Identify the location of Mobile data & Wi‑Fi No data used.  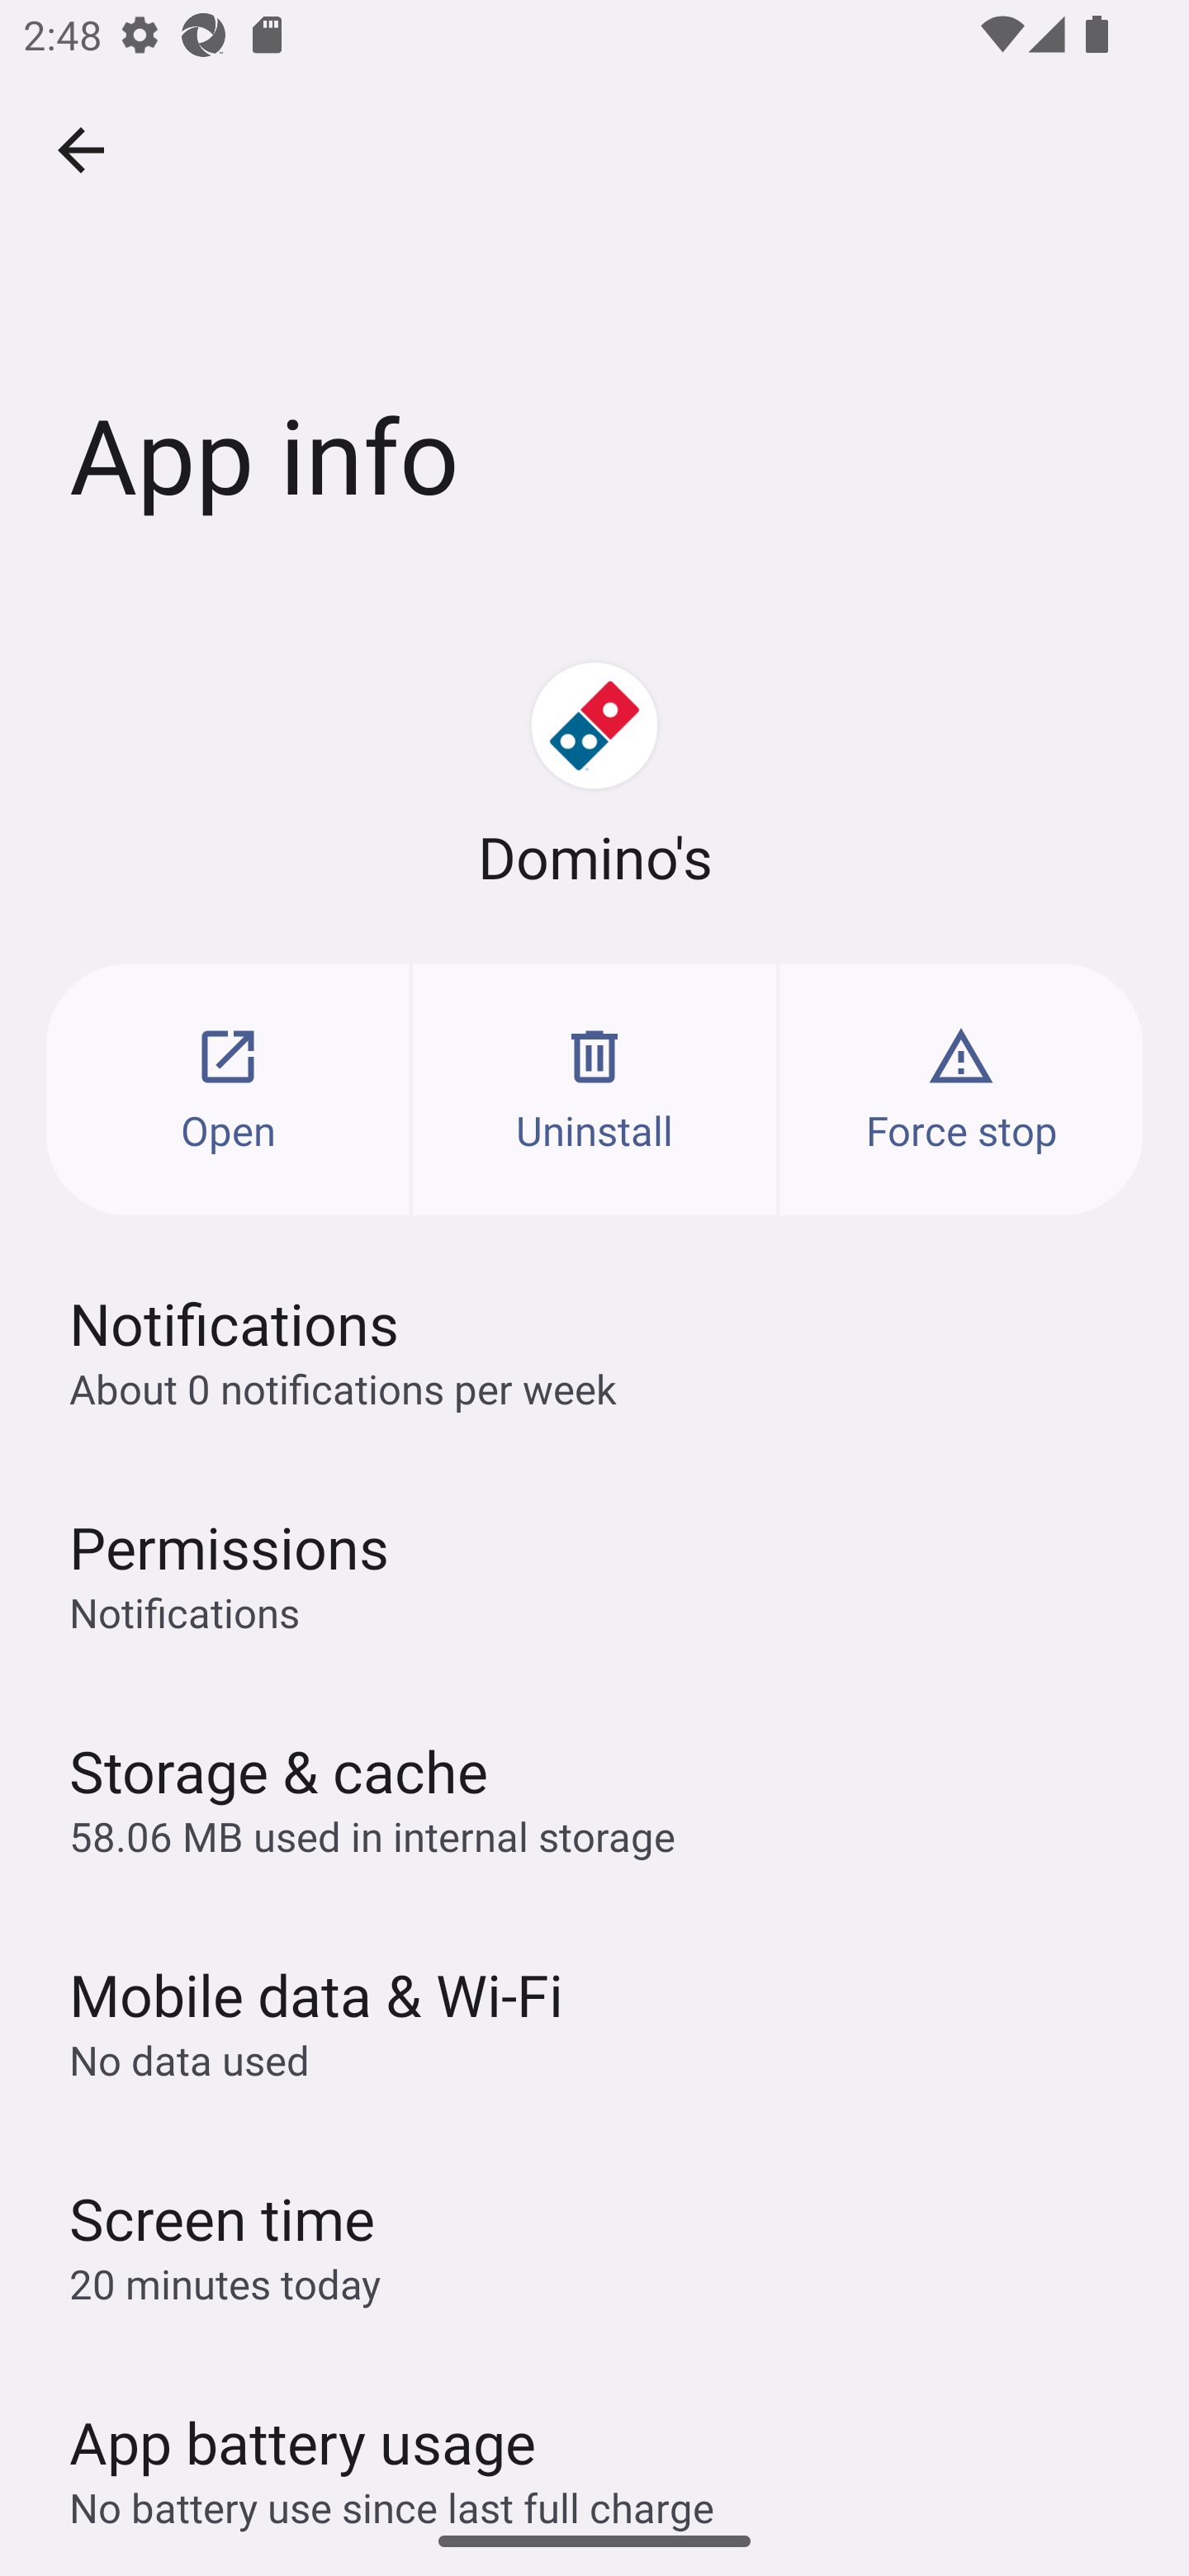
(594, 2020).